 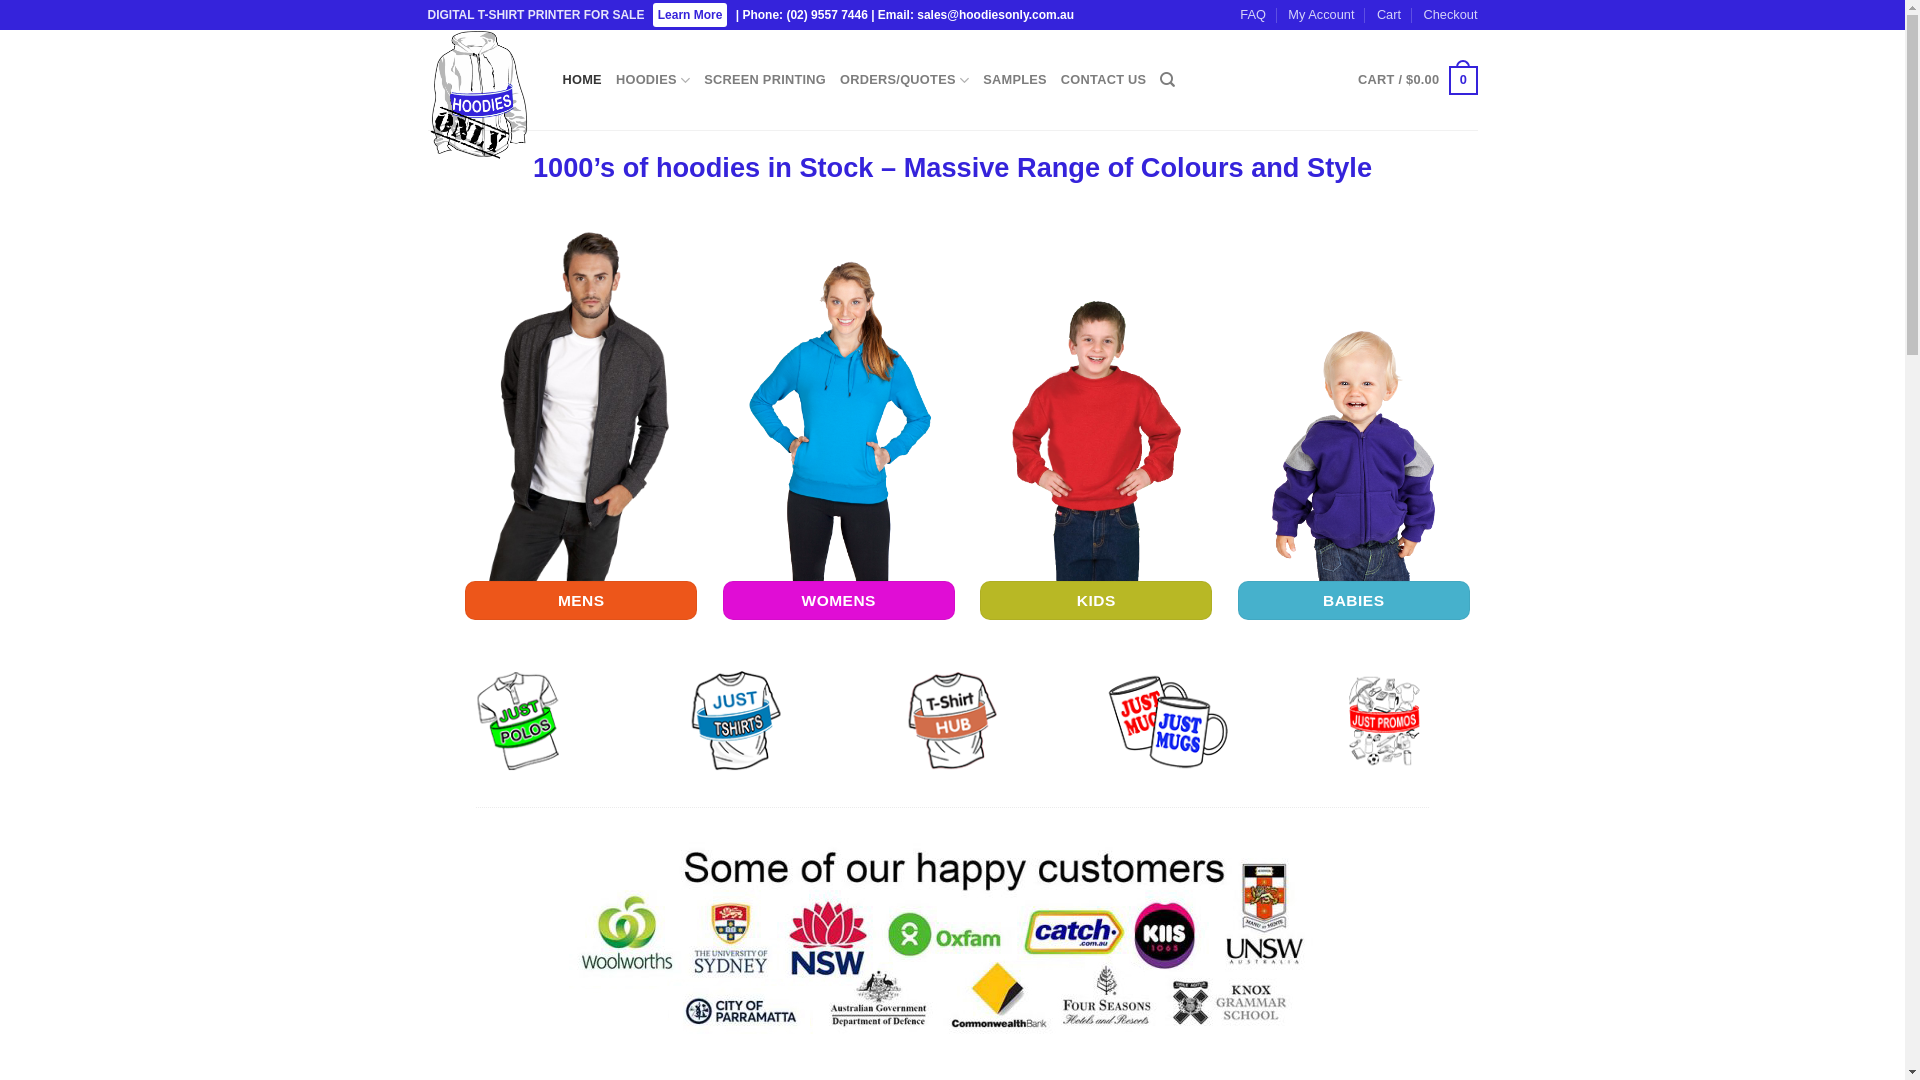 I want to click on WOMENS, so click(x=839, y=600).